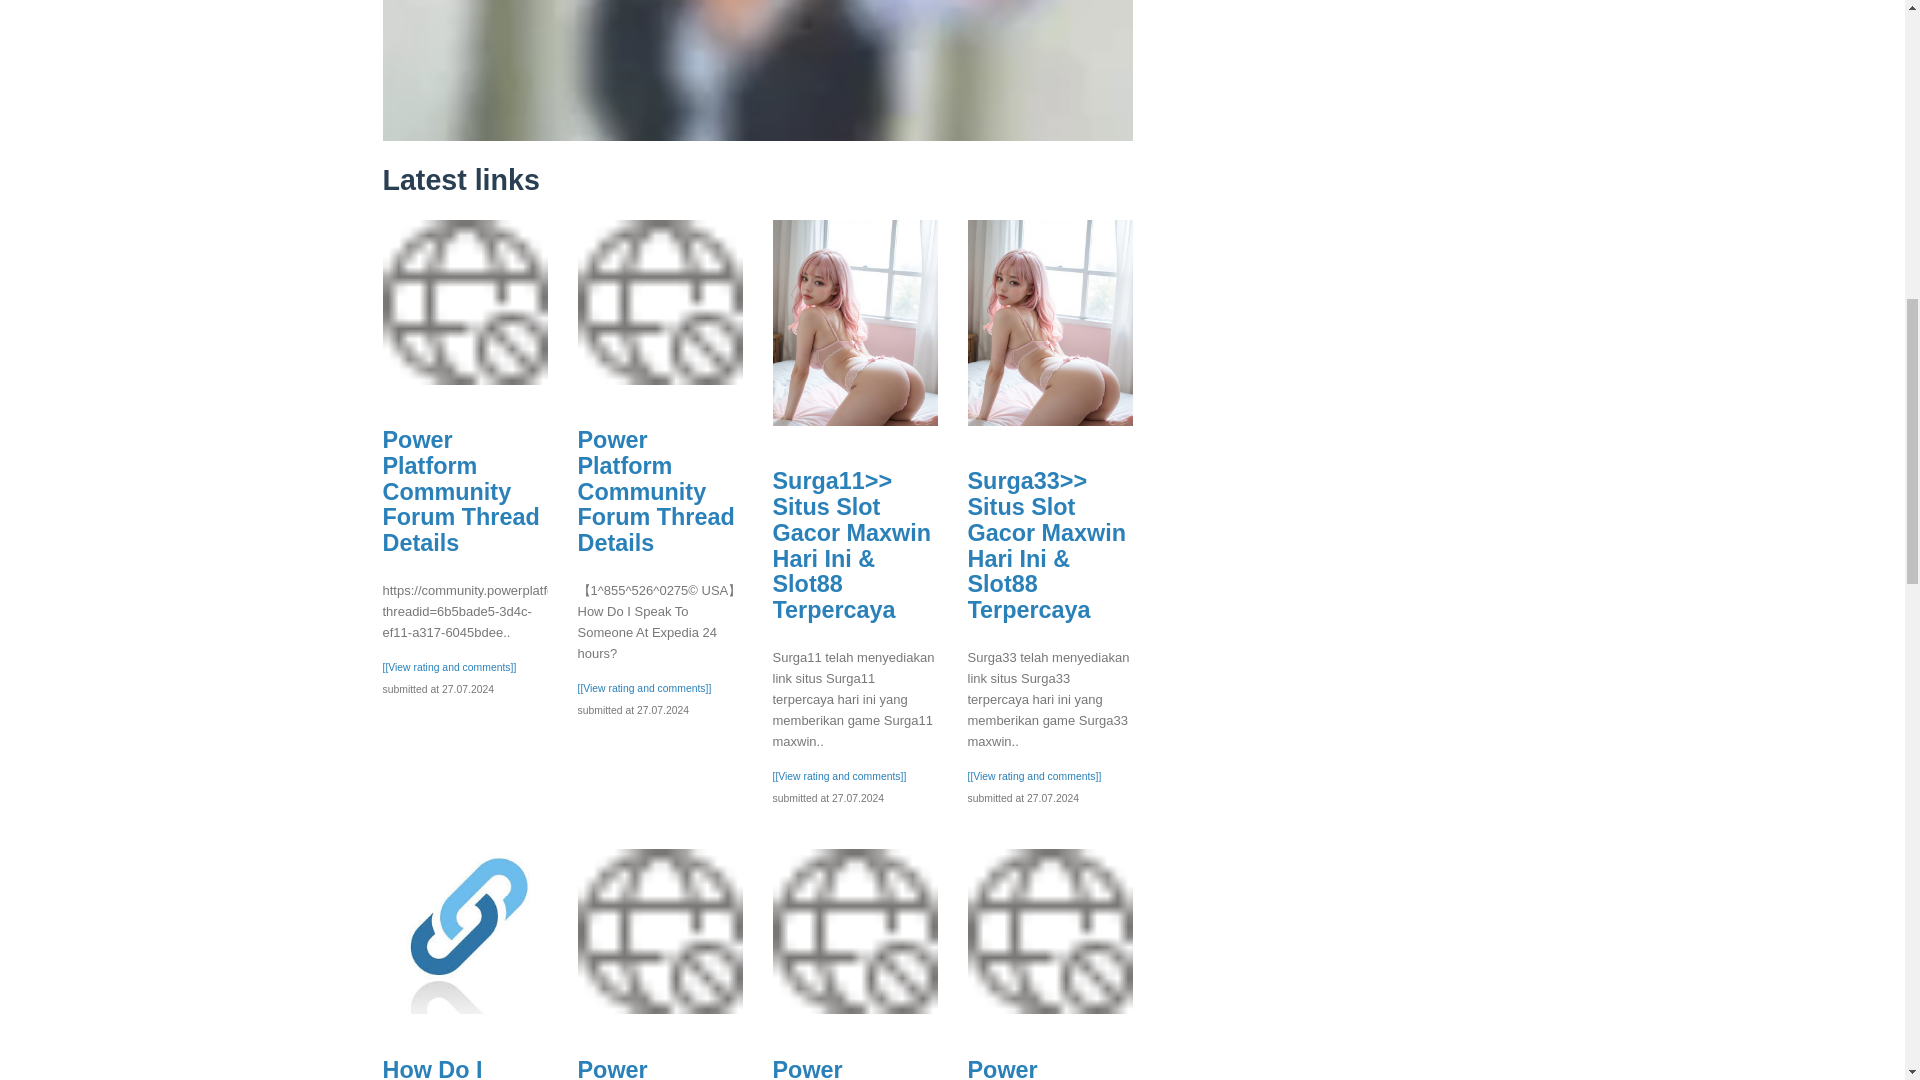 Image resolution: width=1920 pixels, height=1080 pixels. I want to click on 			Power Platform Community Forum Thread Details		, so click(464, 302).